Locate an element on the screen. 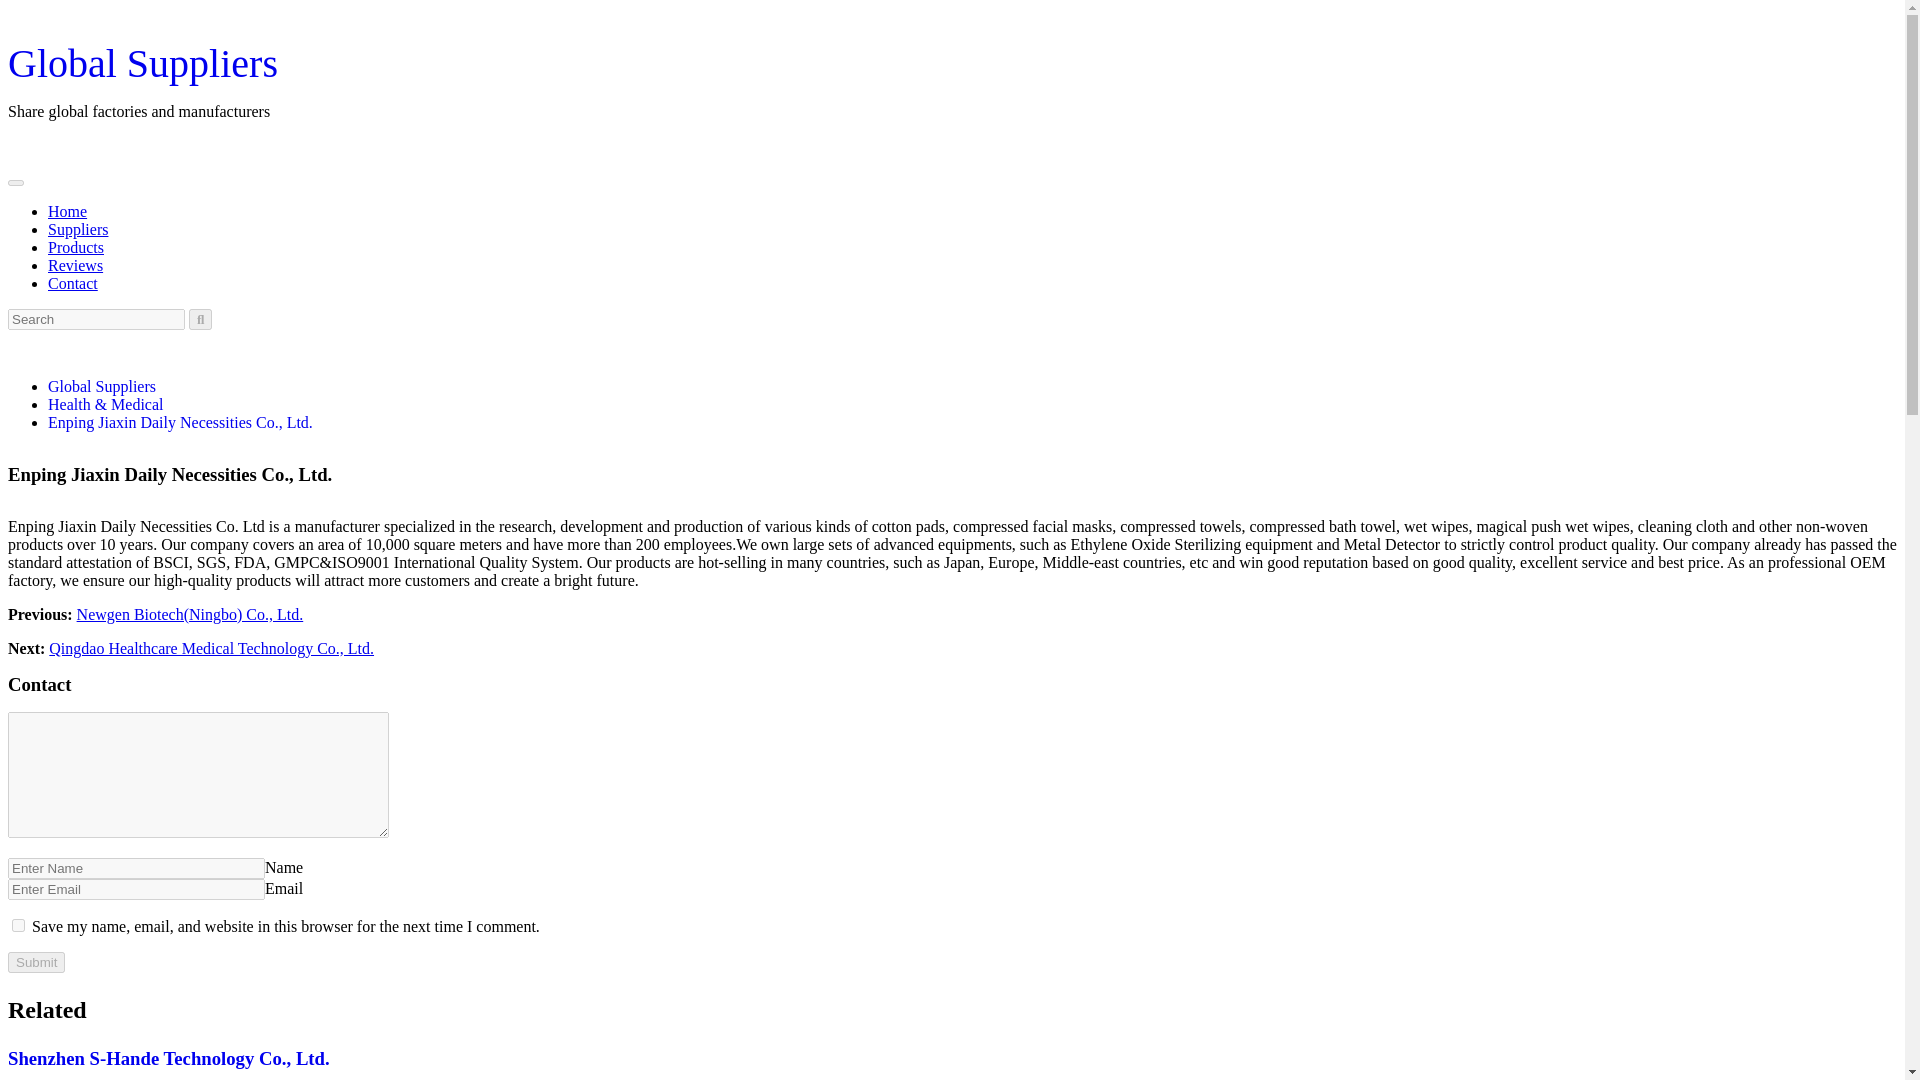 The width and height of the screenshot is (1920, 1080). Qingdao Healthcare Medical Technology Co., Ltd. is located at coordinates (212, 648).